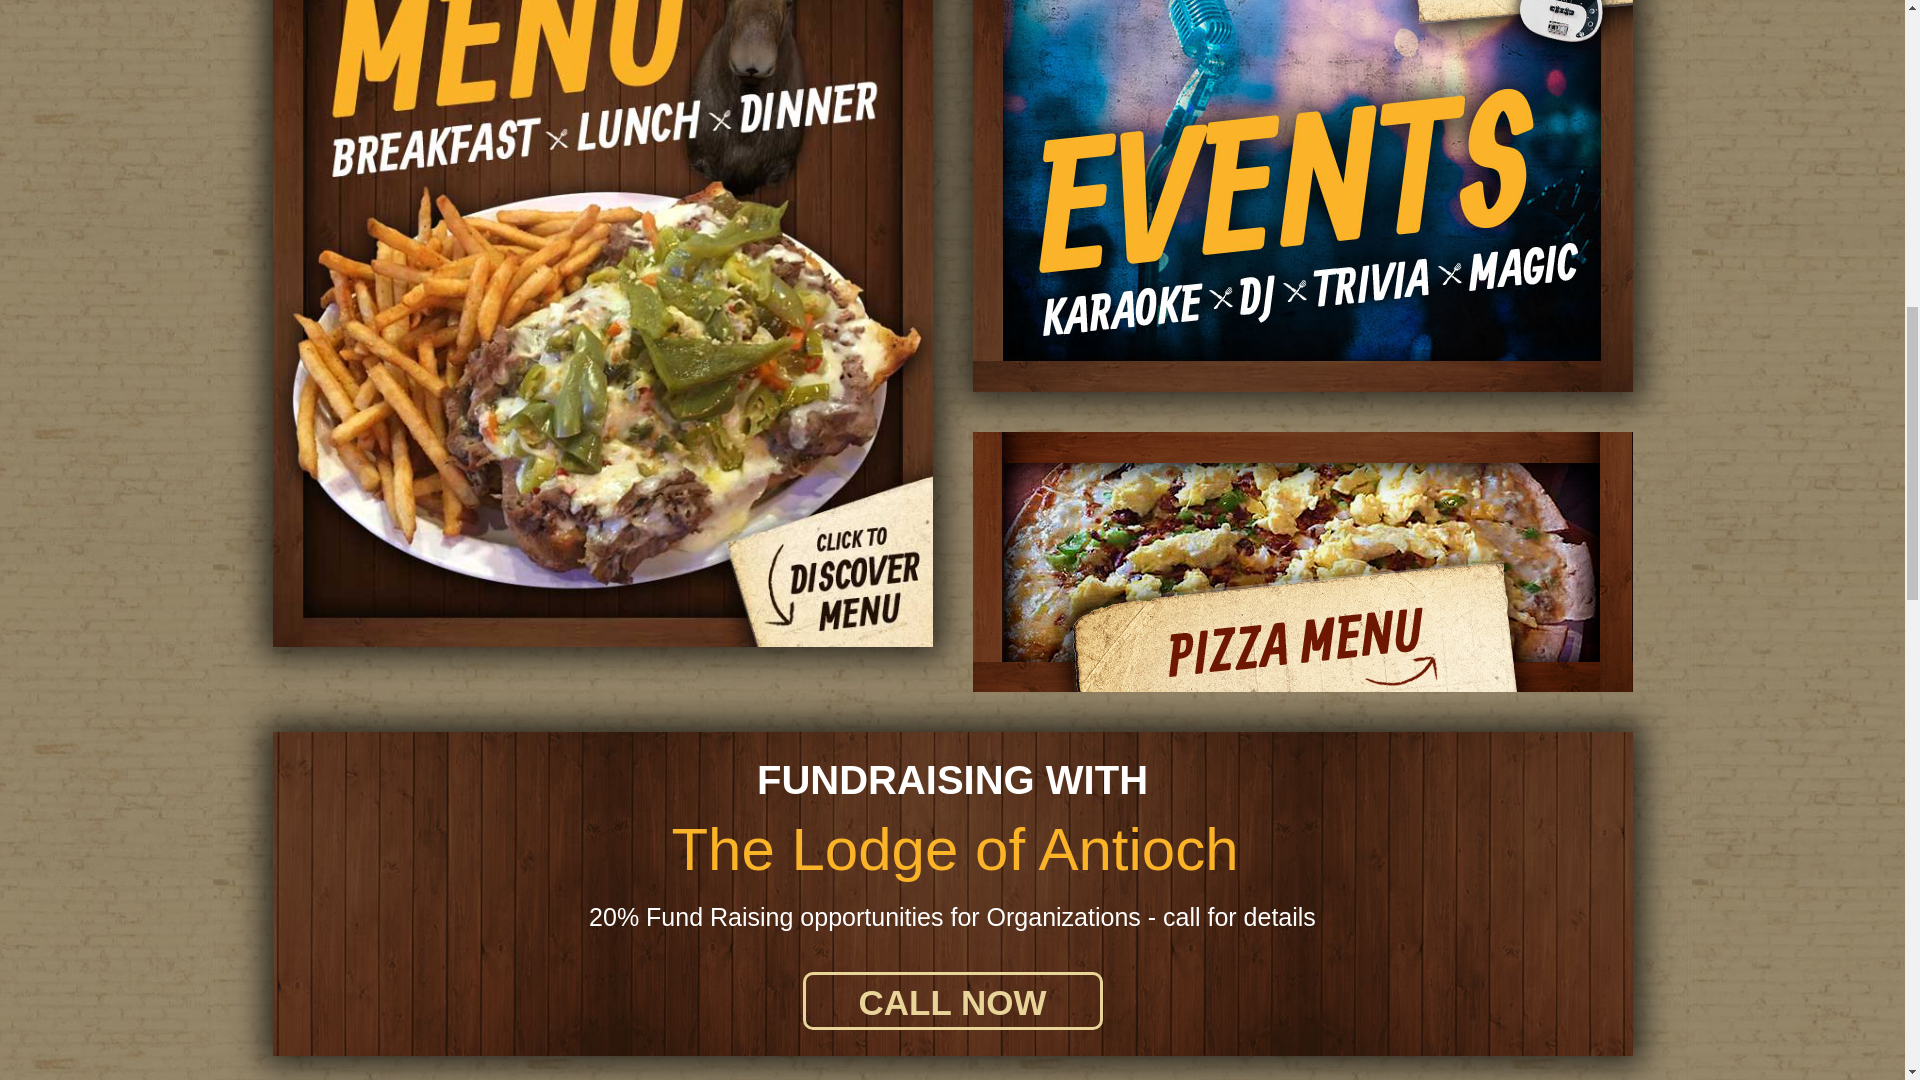  I want to click on CALL NOW, so click(952, 1001).